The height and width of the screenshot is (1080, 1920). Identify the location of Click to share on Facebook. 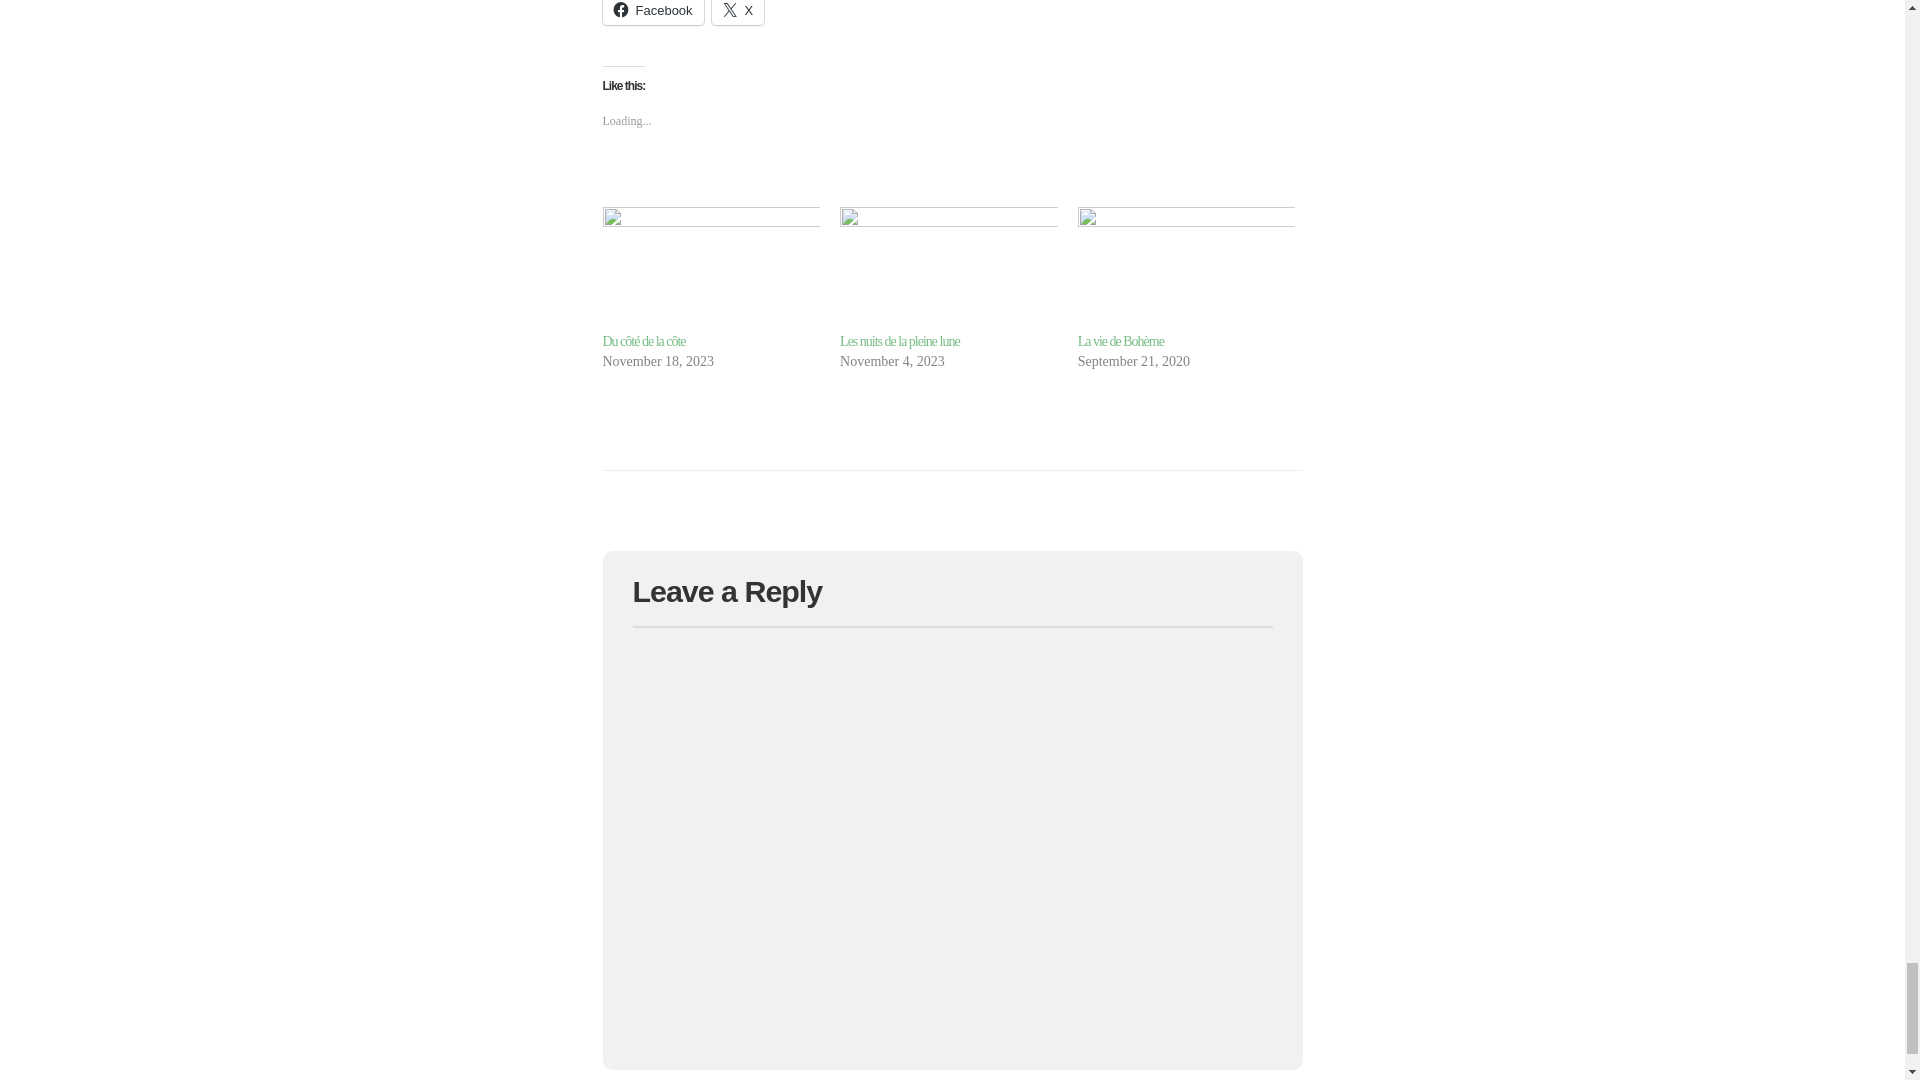
(652, 12).